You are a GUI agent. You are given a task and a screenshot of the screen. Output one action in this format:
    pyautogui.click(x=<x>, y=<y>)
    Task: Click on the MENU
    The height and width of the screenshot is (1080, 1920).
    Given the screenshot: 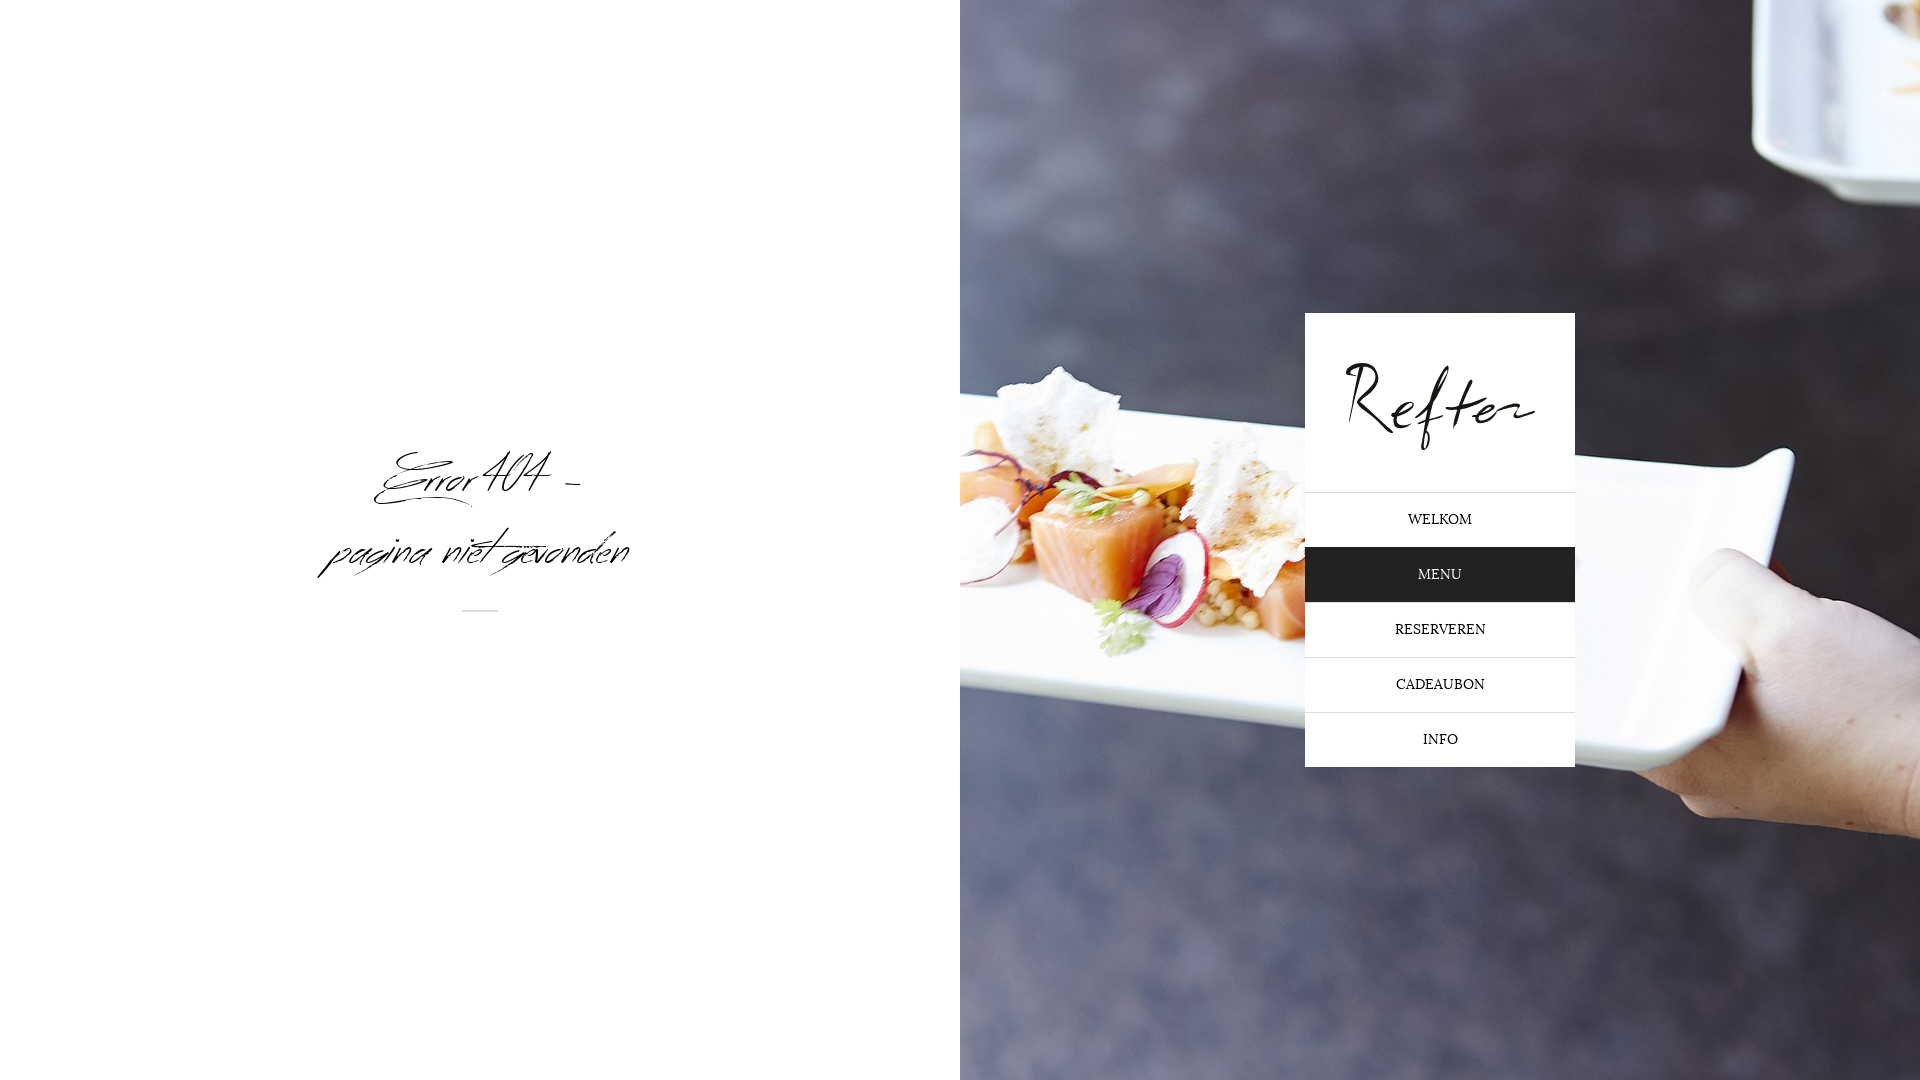 What is the action you would take?
    pyautogui.click(x=1440, y=574)
    